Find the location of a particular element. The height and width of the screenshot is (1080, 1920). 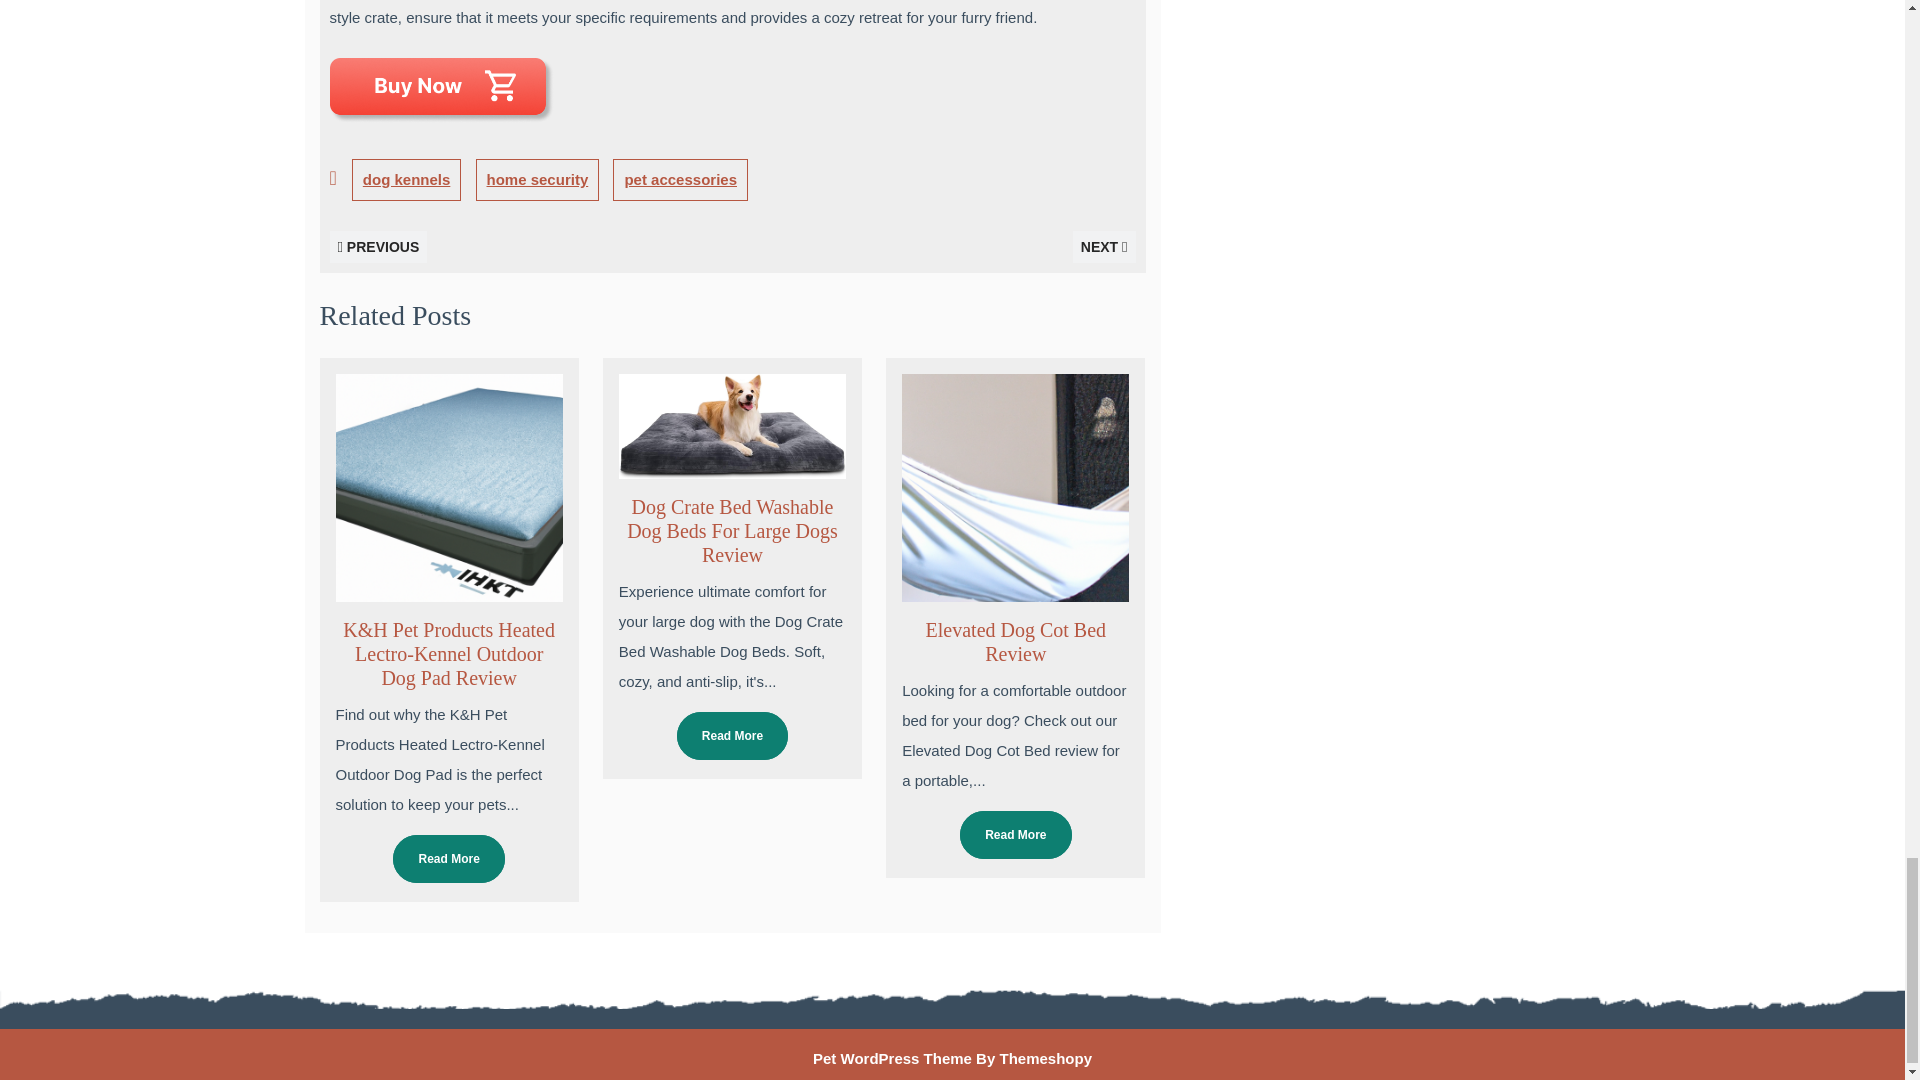

Read More is located at coordinates (1016, 834).